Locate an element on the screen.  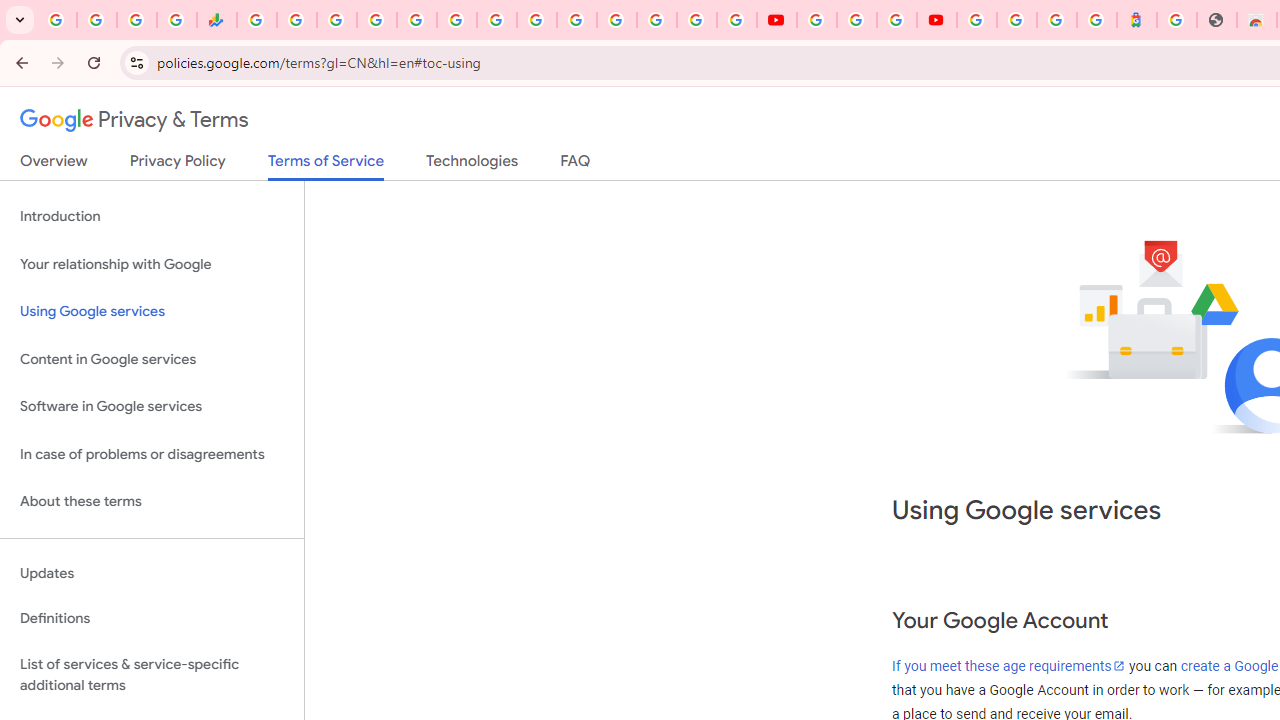
Privacy Policy is located at coordinates (178, 165).